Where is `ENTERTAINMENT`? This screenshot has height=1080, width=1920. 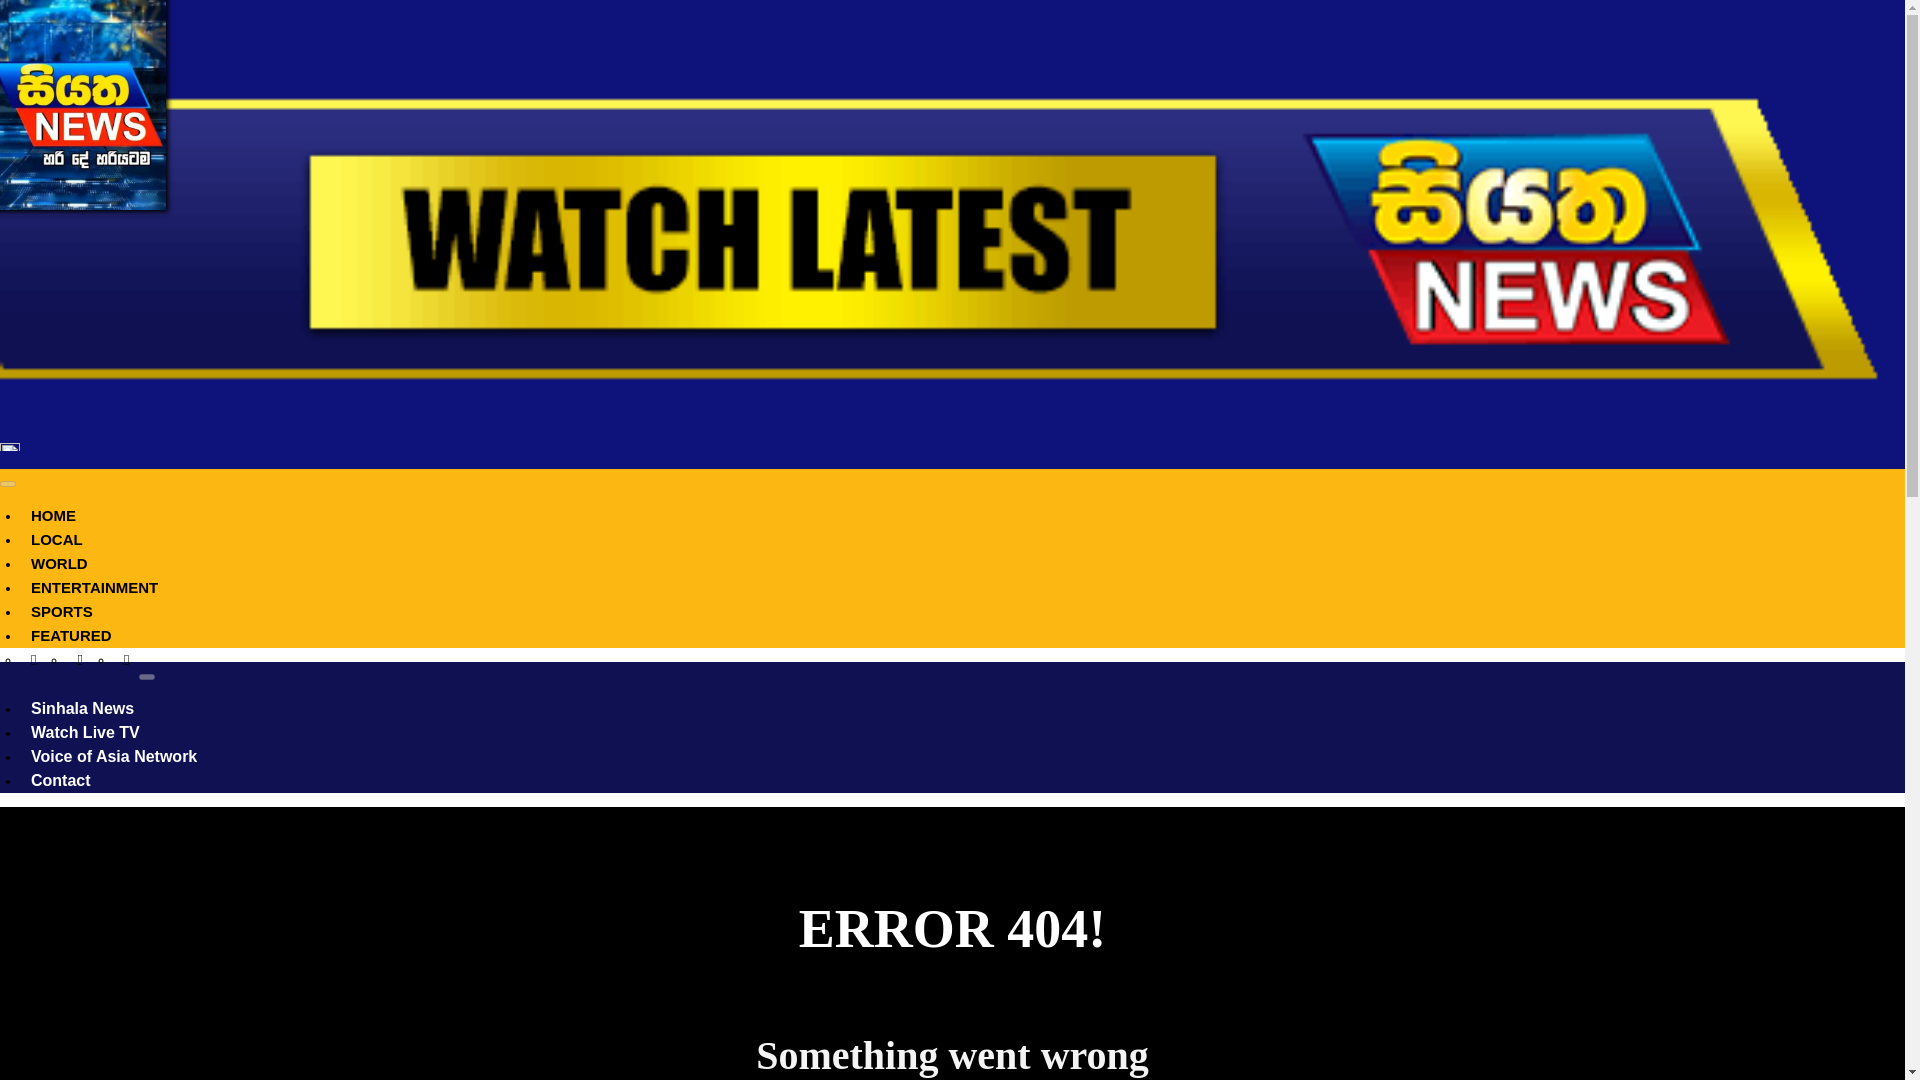 ENTERTAINMENT is located at coordinates (94, 587).